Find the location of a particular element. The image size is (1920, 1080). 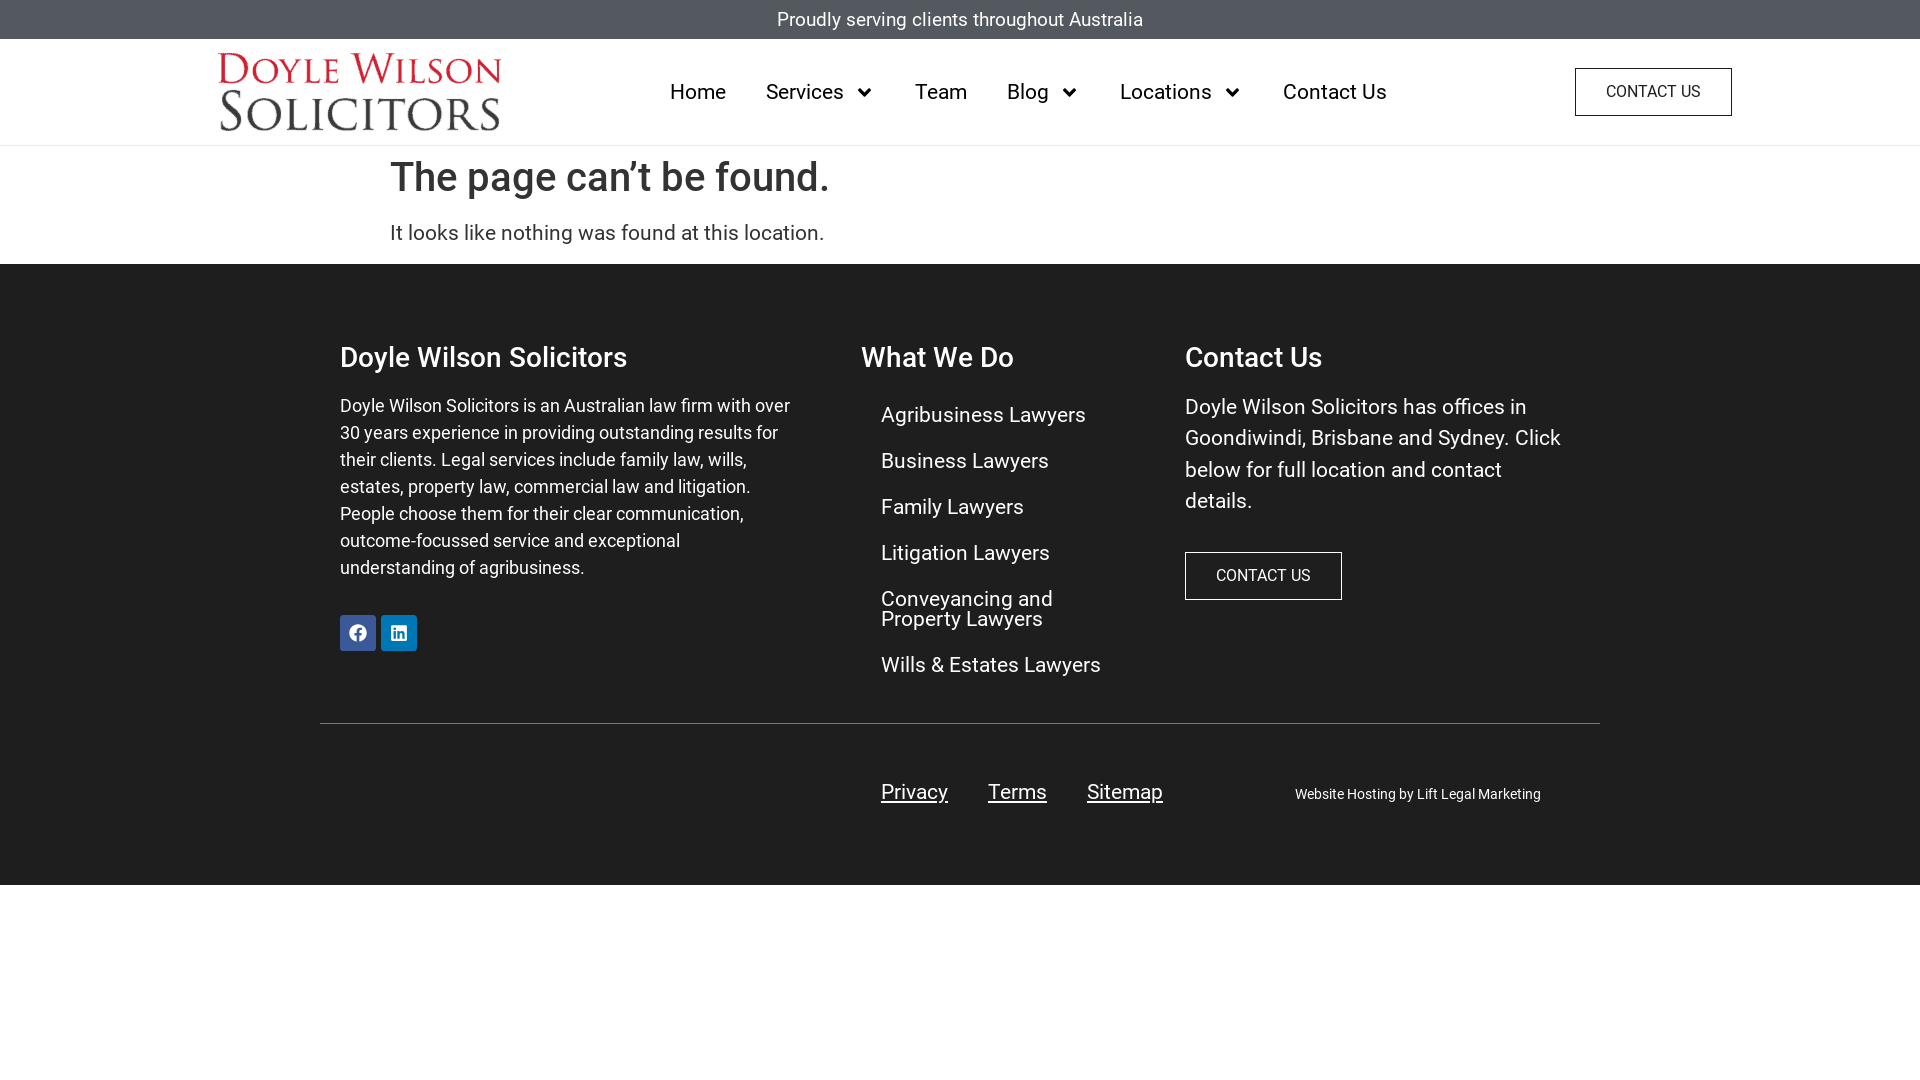

Privacy is located at coordinates (914, 792).